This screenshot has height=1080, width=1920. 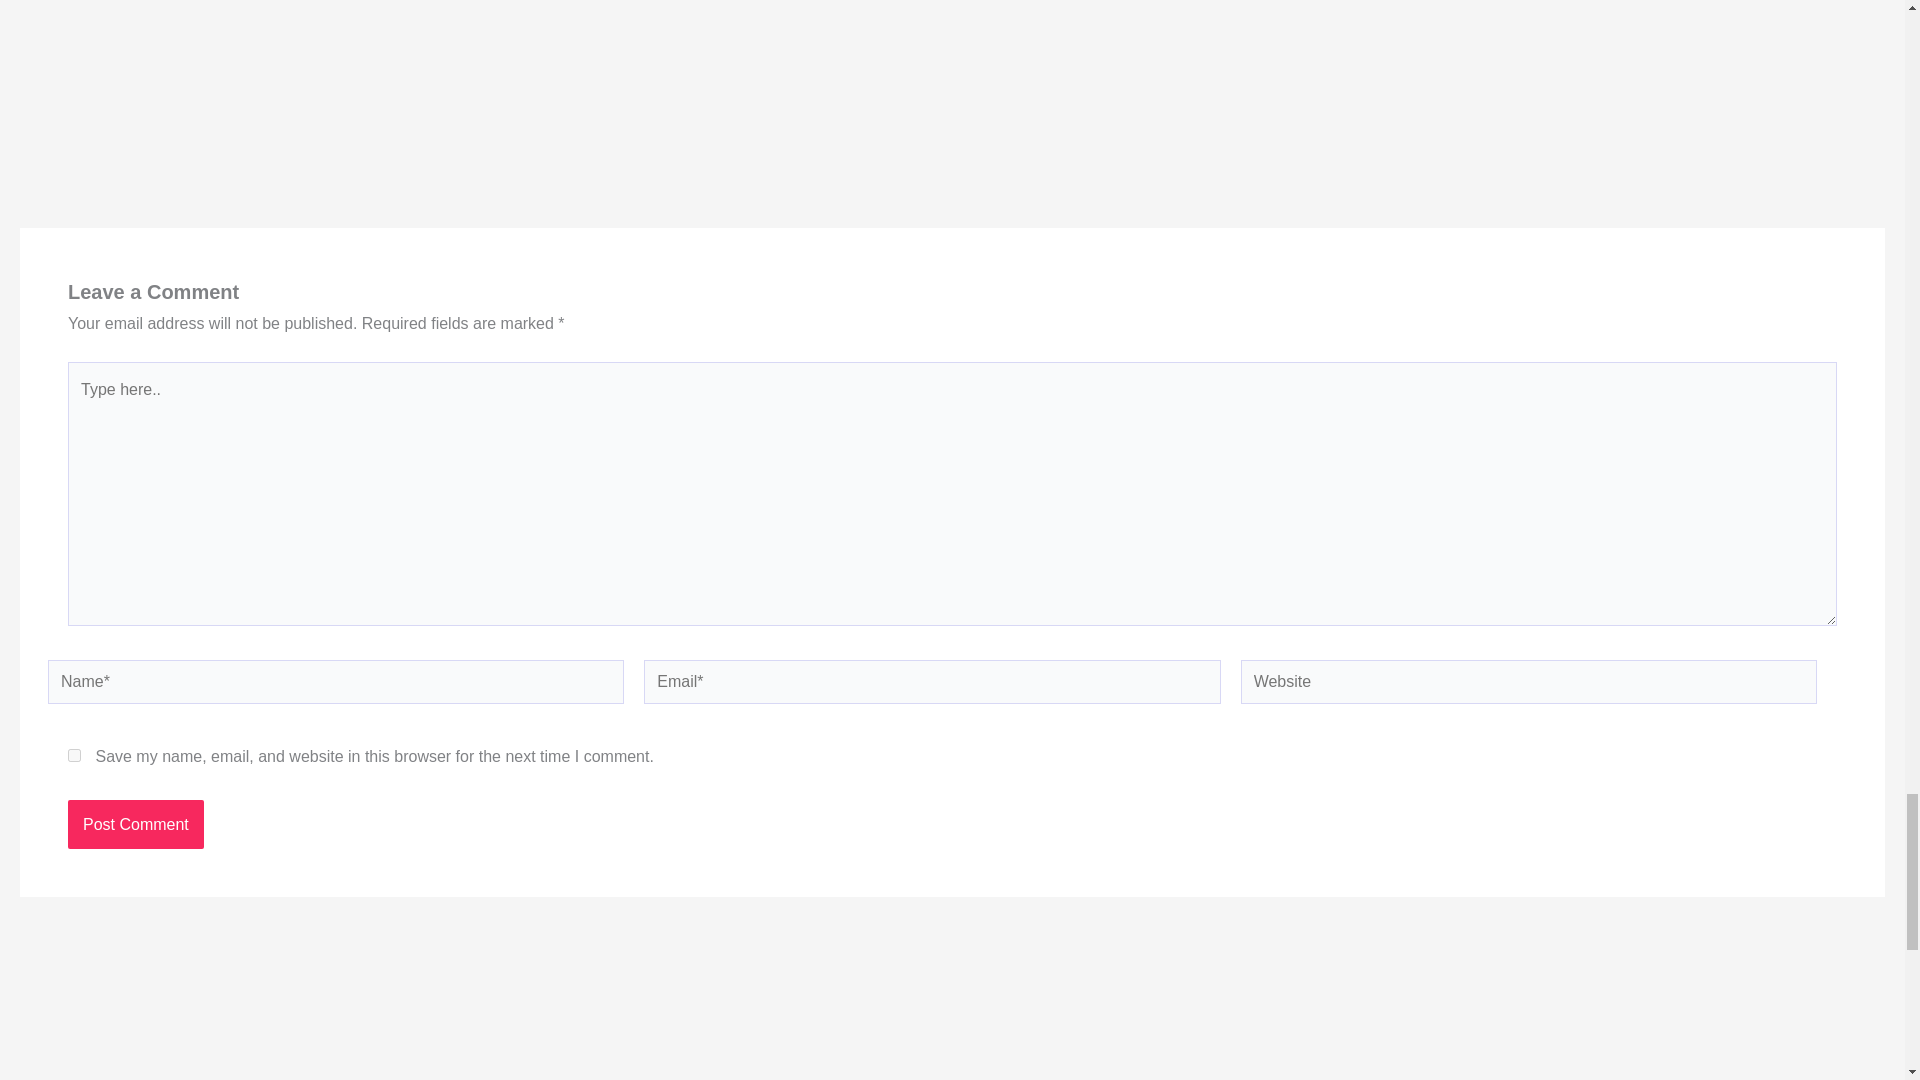 I want to click on Post Comment, so click(x=135, y=824).